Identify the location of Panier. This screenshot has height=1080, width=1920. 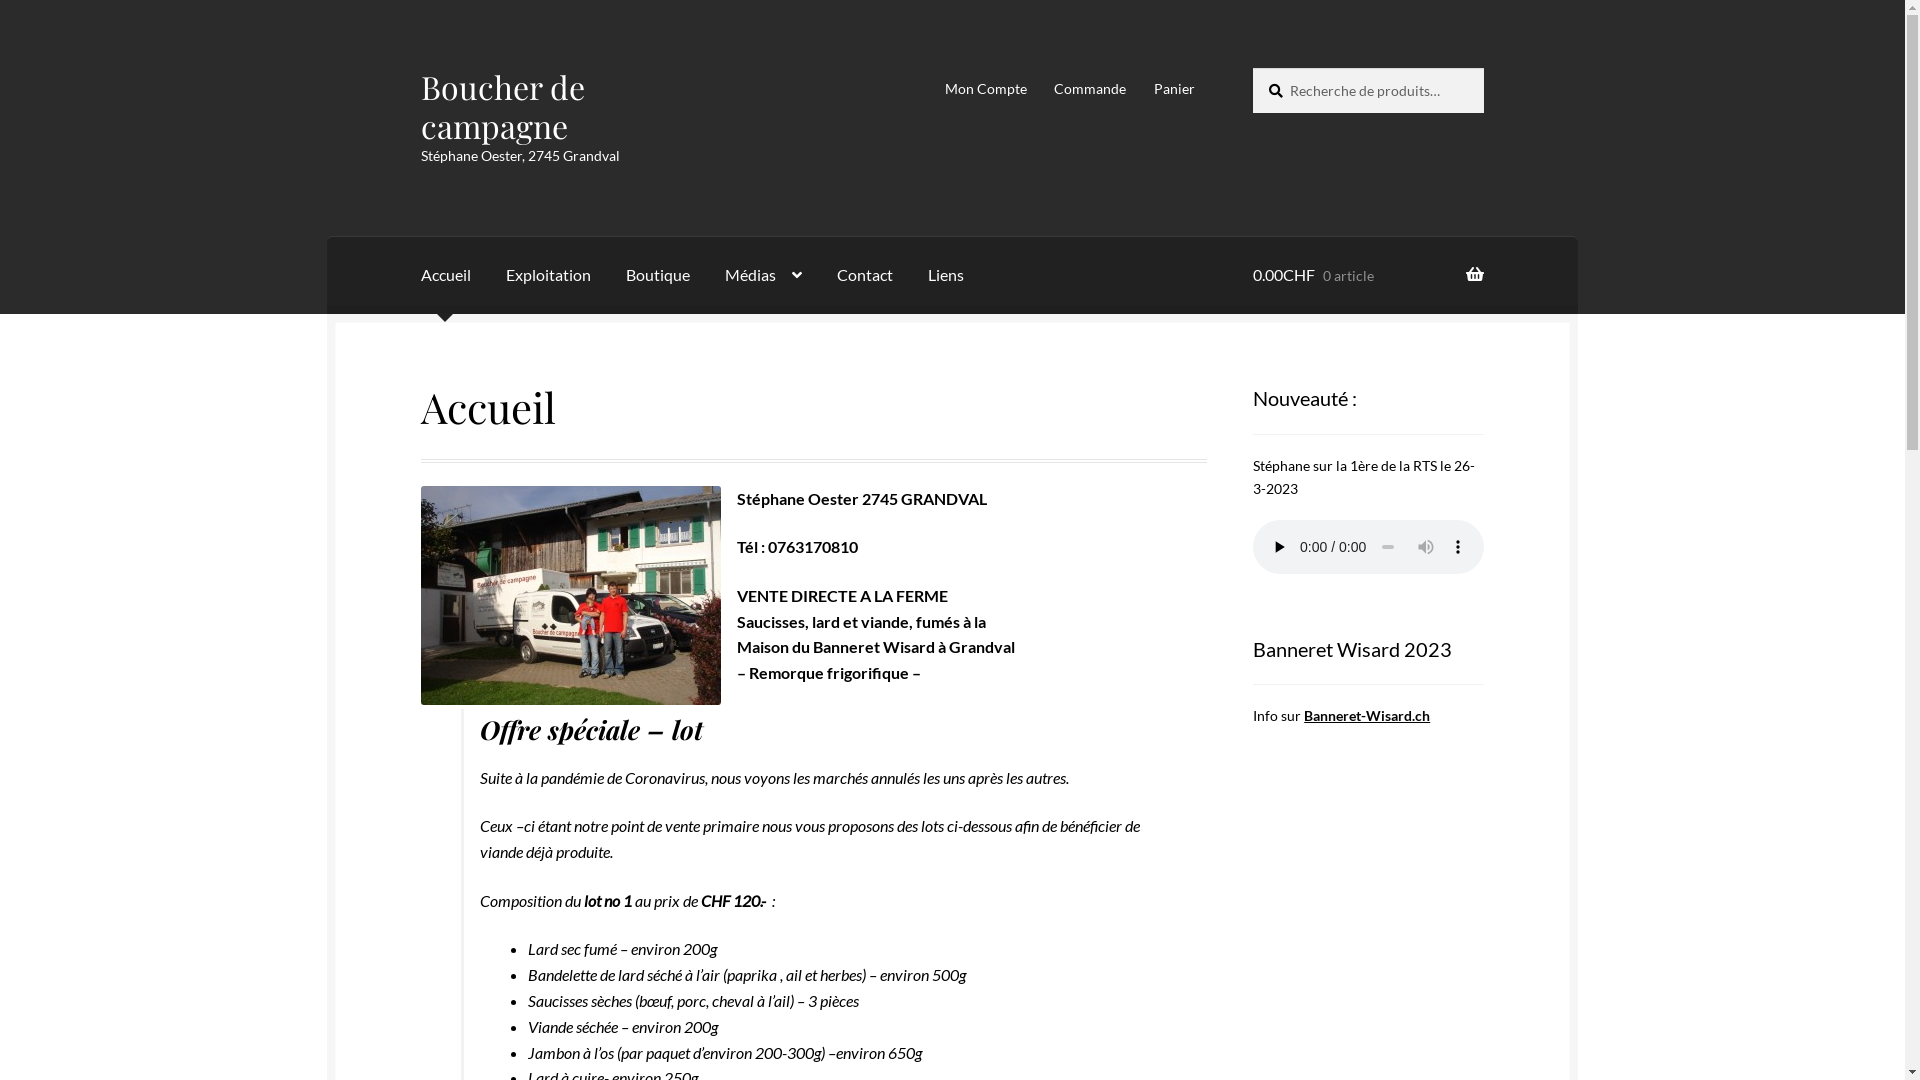
(1174, 89).